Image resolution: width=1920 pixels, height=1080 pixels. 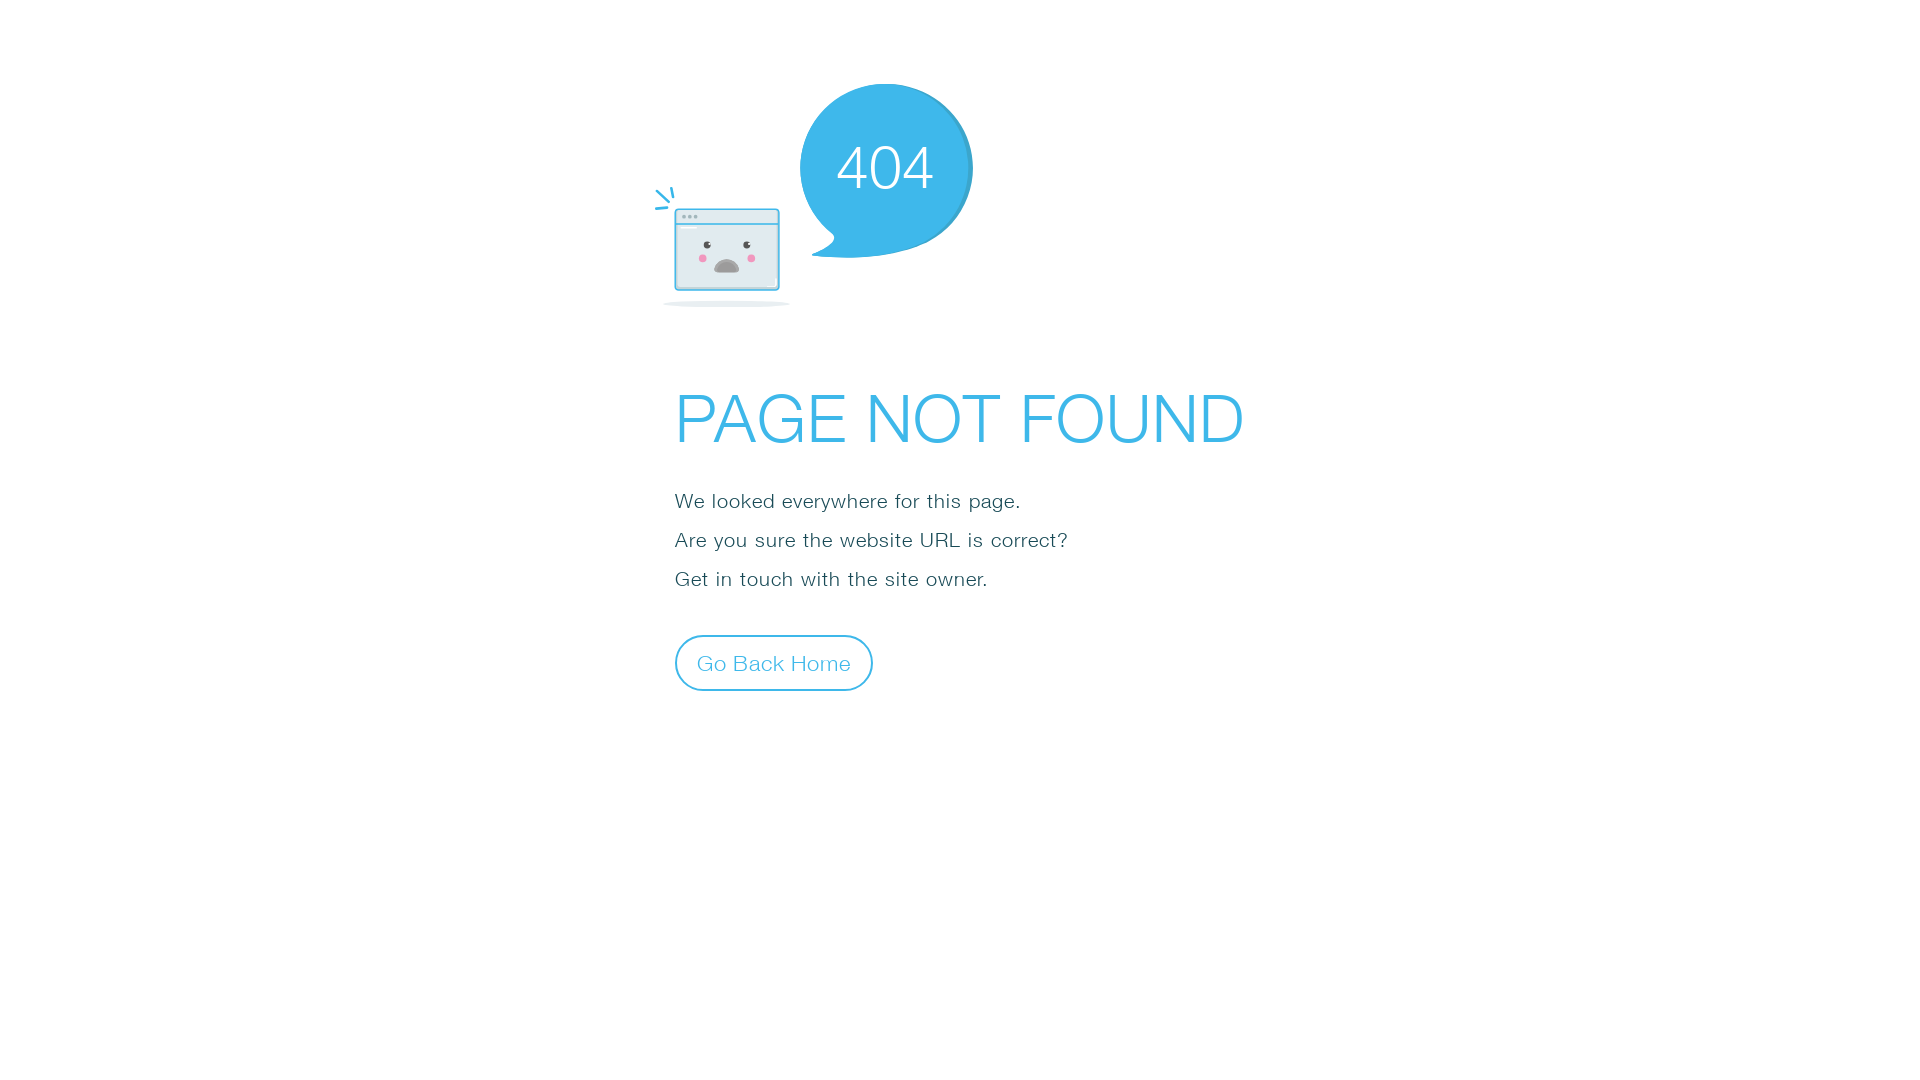 I want to click on Go Back Home, so click(x=774, y=662).